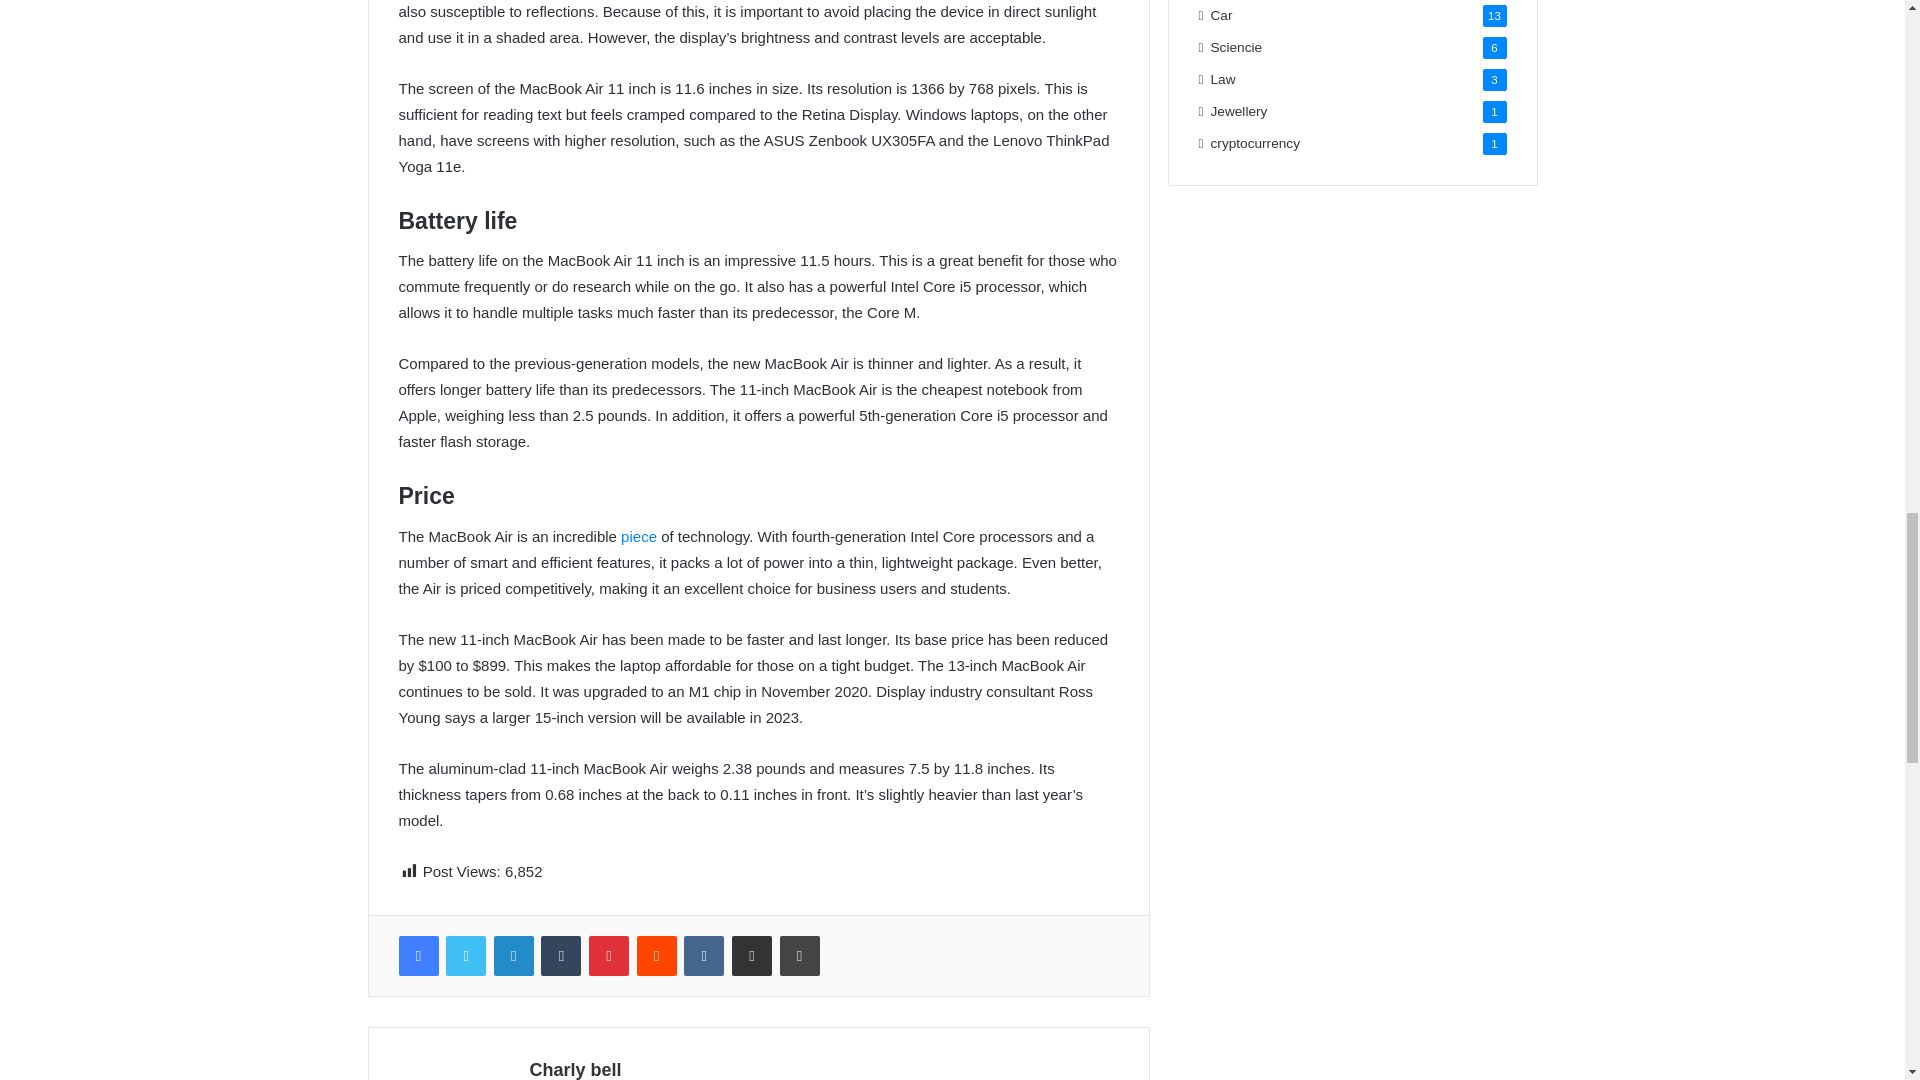 Image resolution: width=1920 pixels, height=1080 pixels. Describe the element at coordinates (465, 956) in the screenshot. I see `Twitter` at that location.